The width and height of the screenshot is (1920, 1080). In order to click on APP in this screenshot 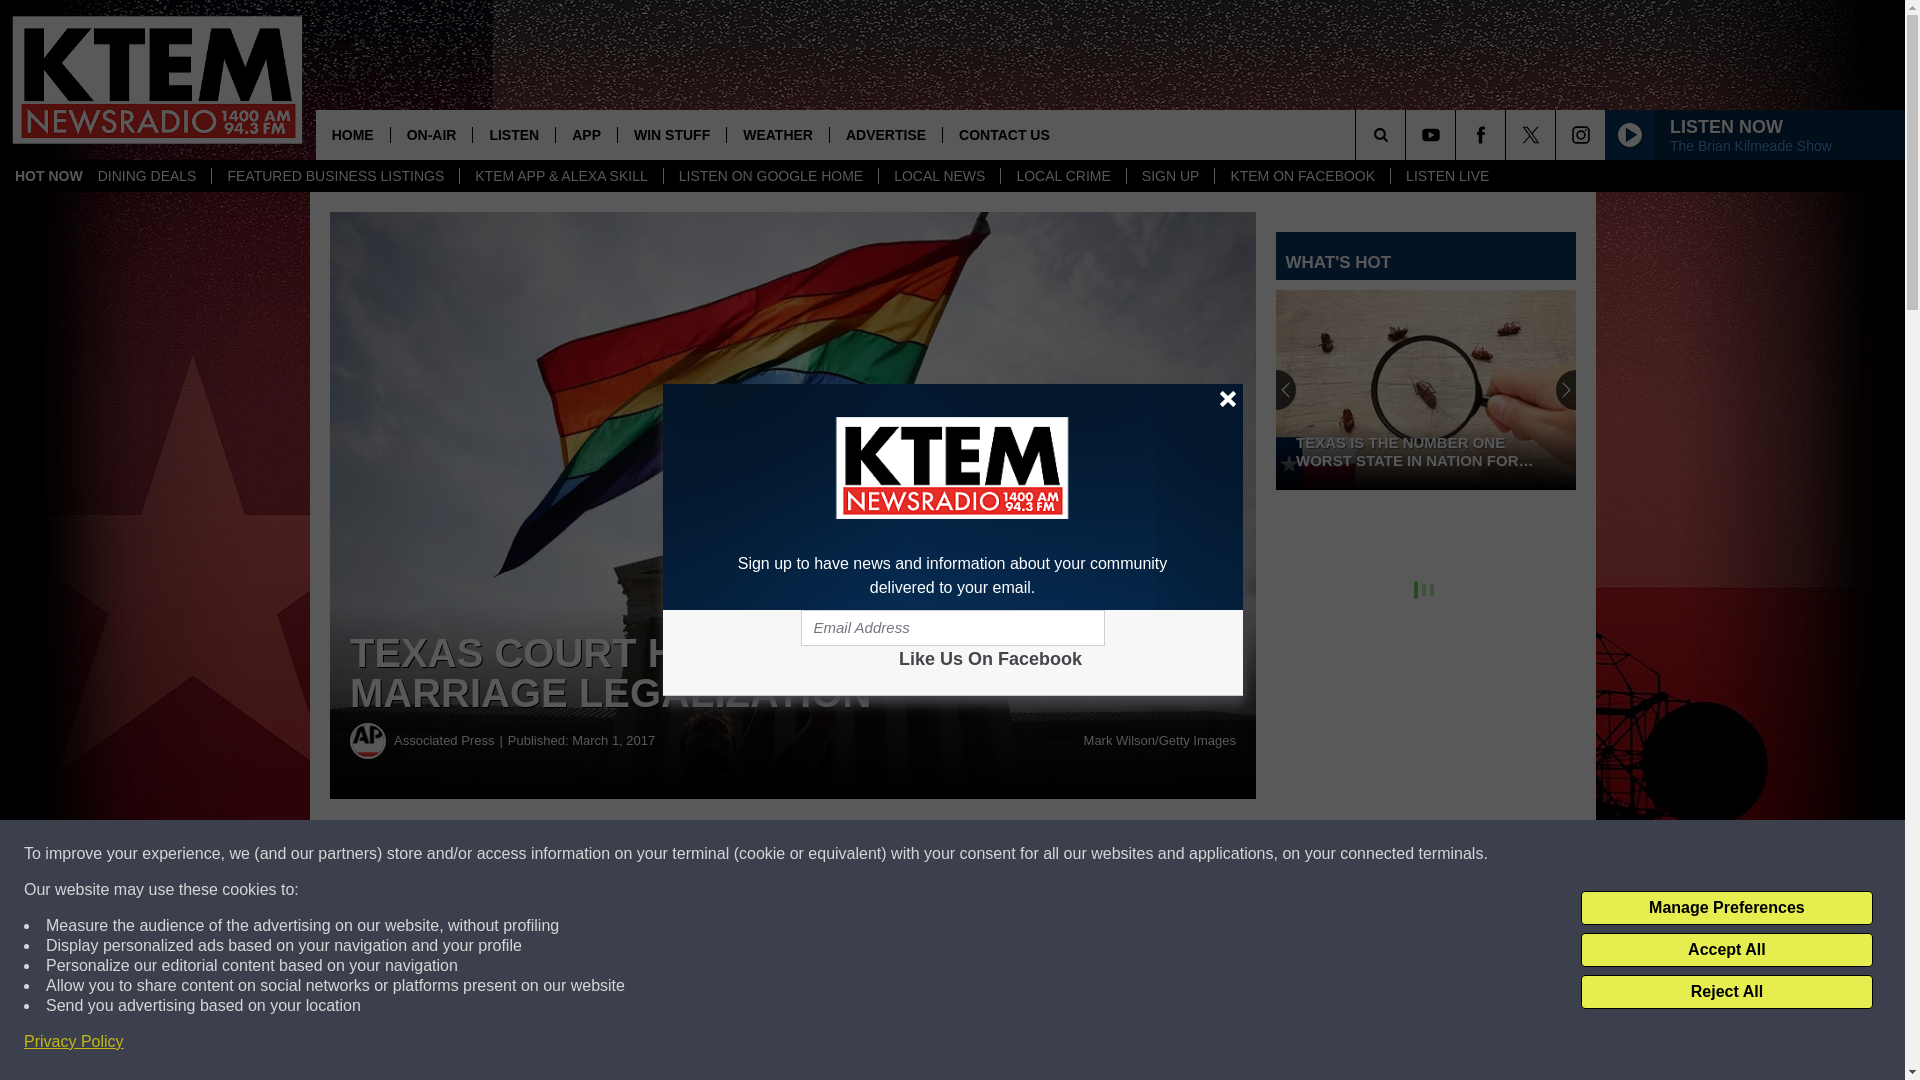, I will do `click(585, 134)`.